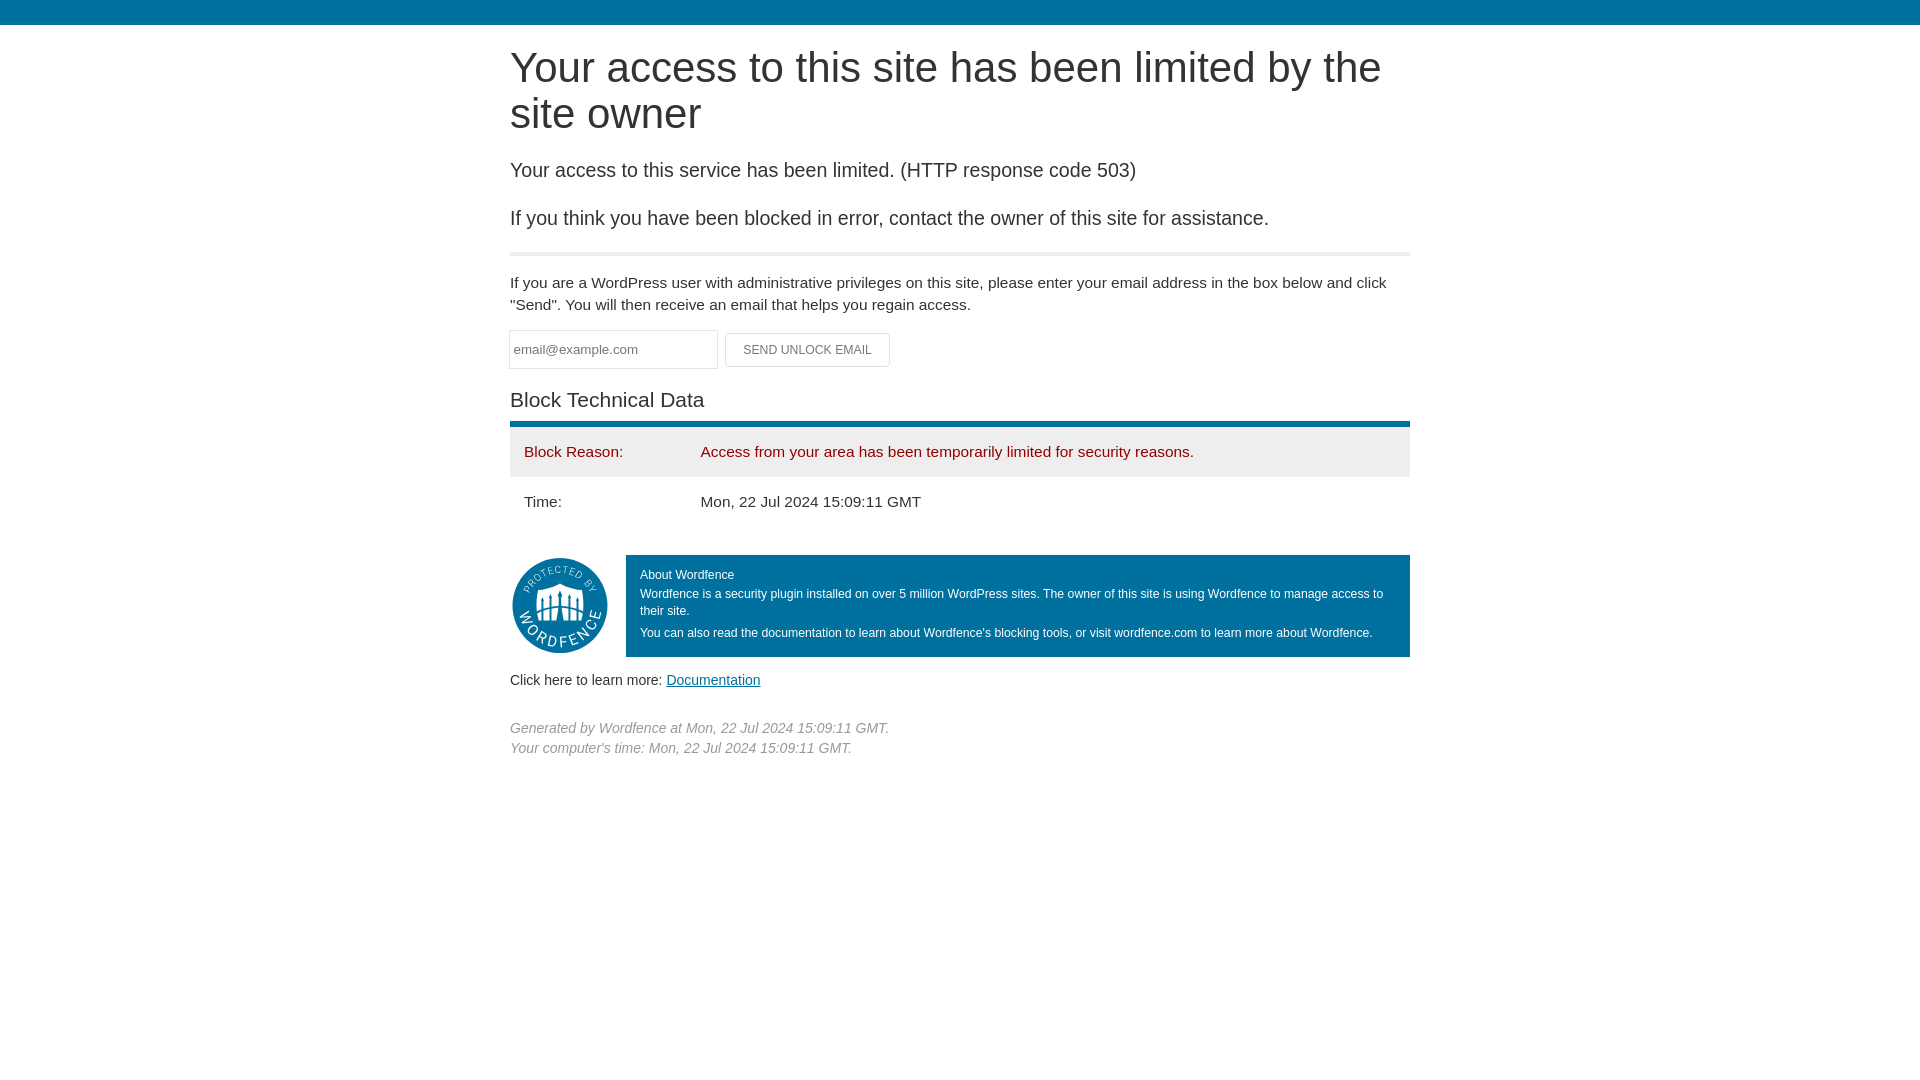  What do you see at coordinates (713, 679) in the screenshot?
I see `Documentation` at bounding box center [713, 679].